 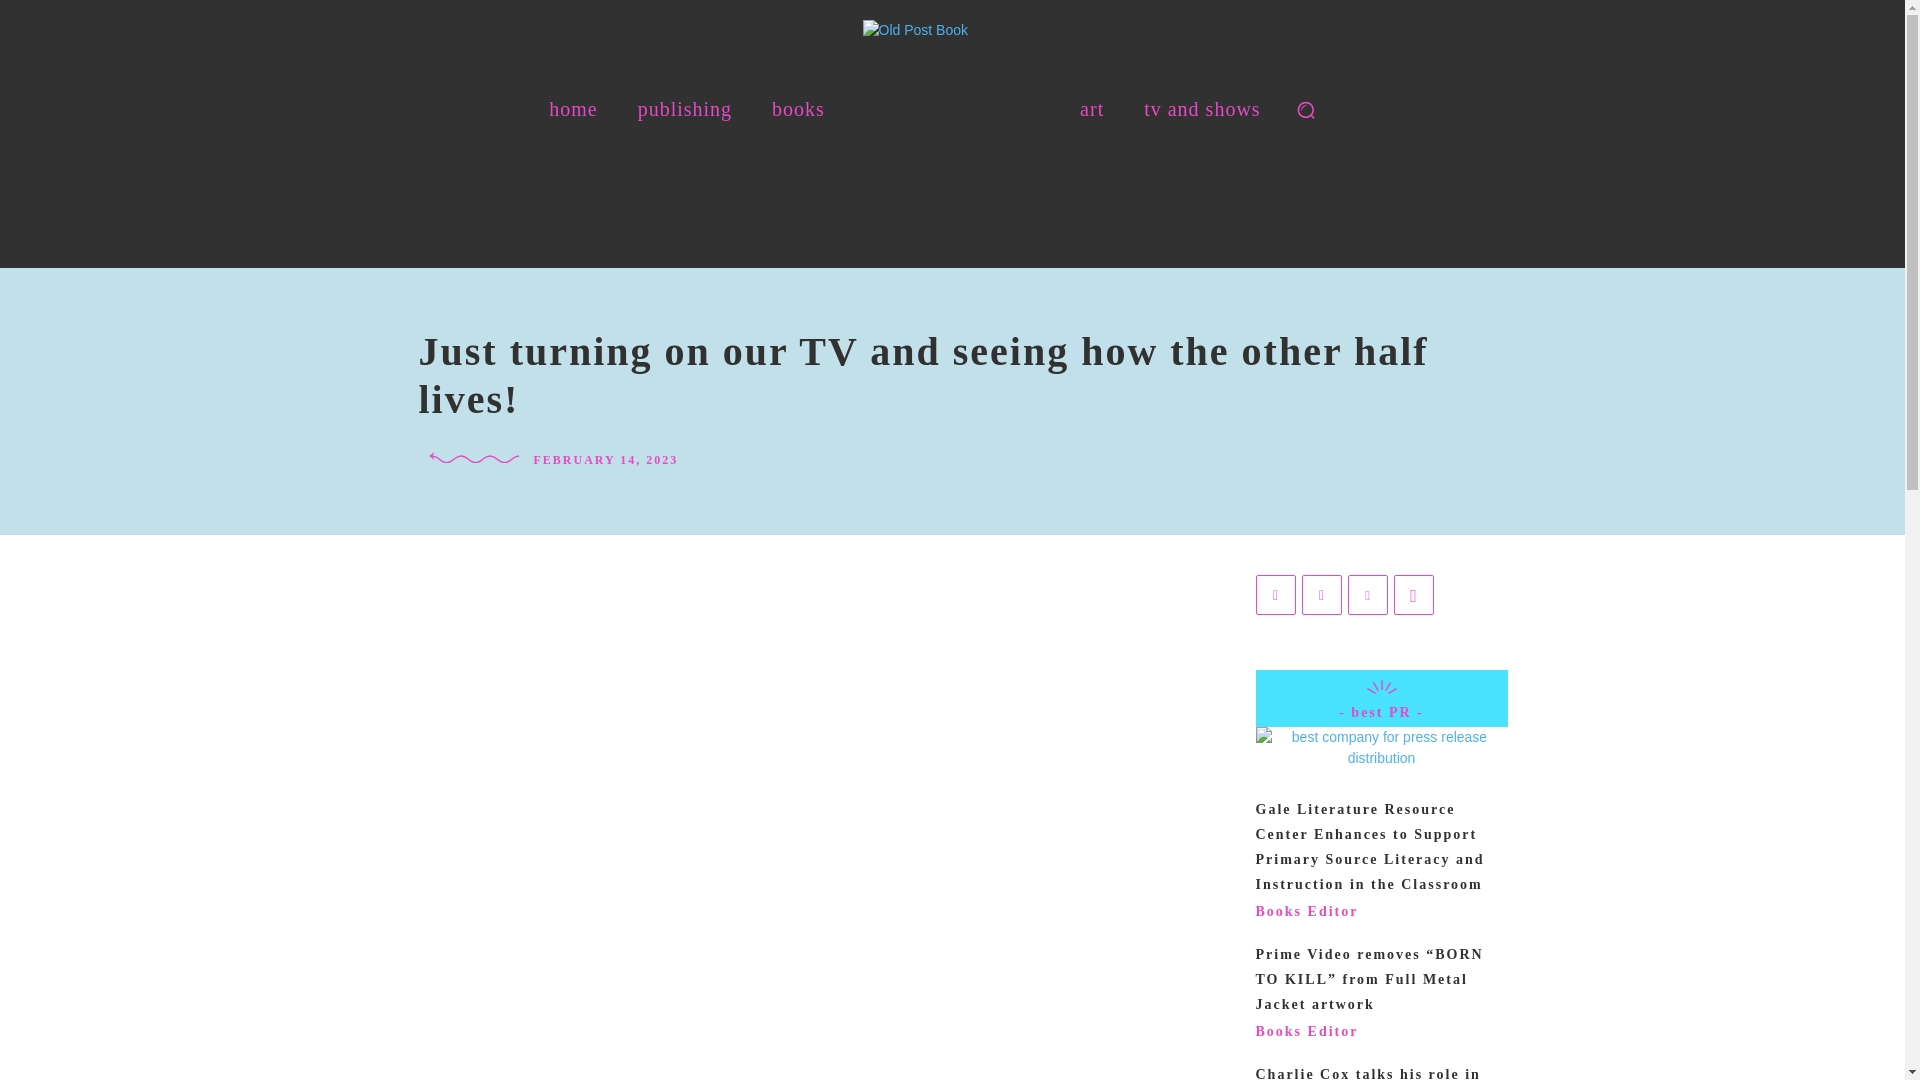 I want to click on Books Editor, so click(x=1307, y=1030).